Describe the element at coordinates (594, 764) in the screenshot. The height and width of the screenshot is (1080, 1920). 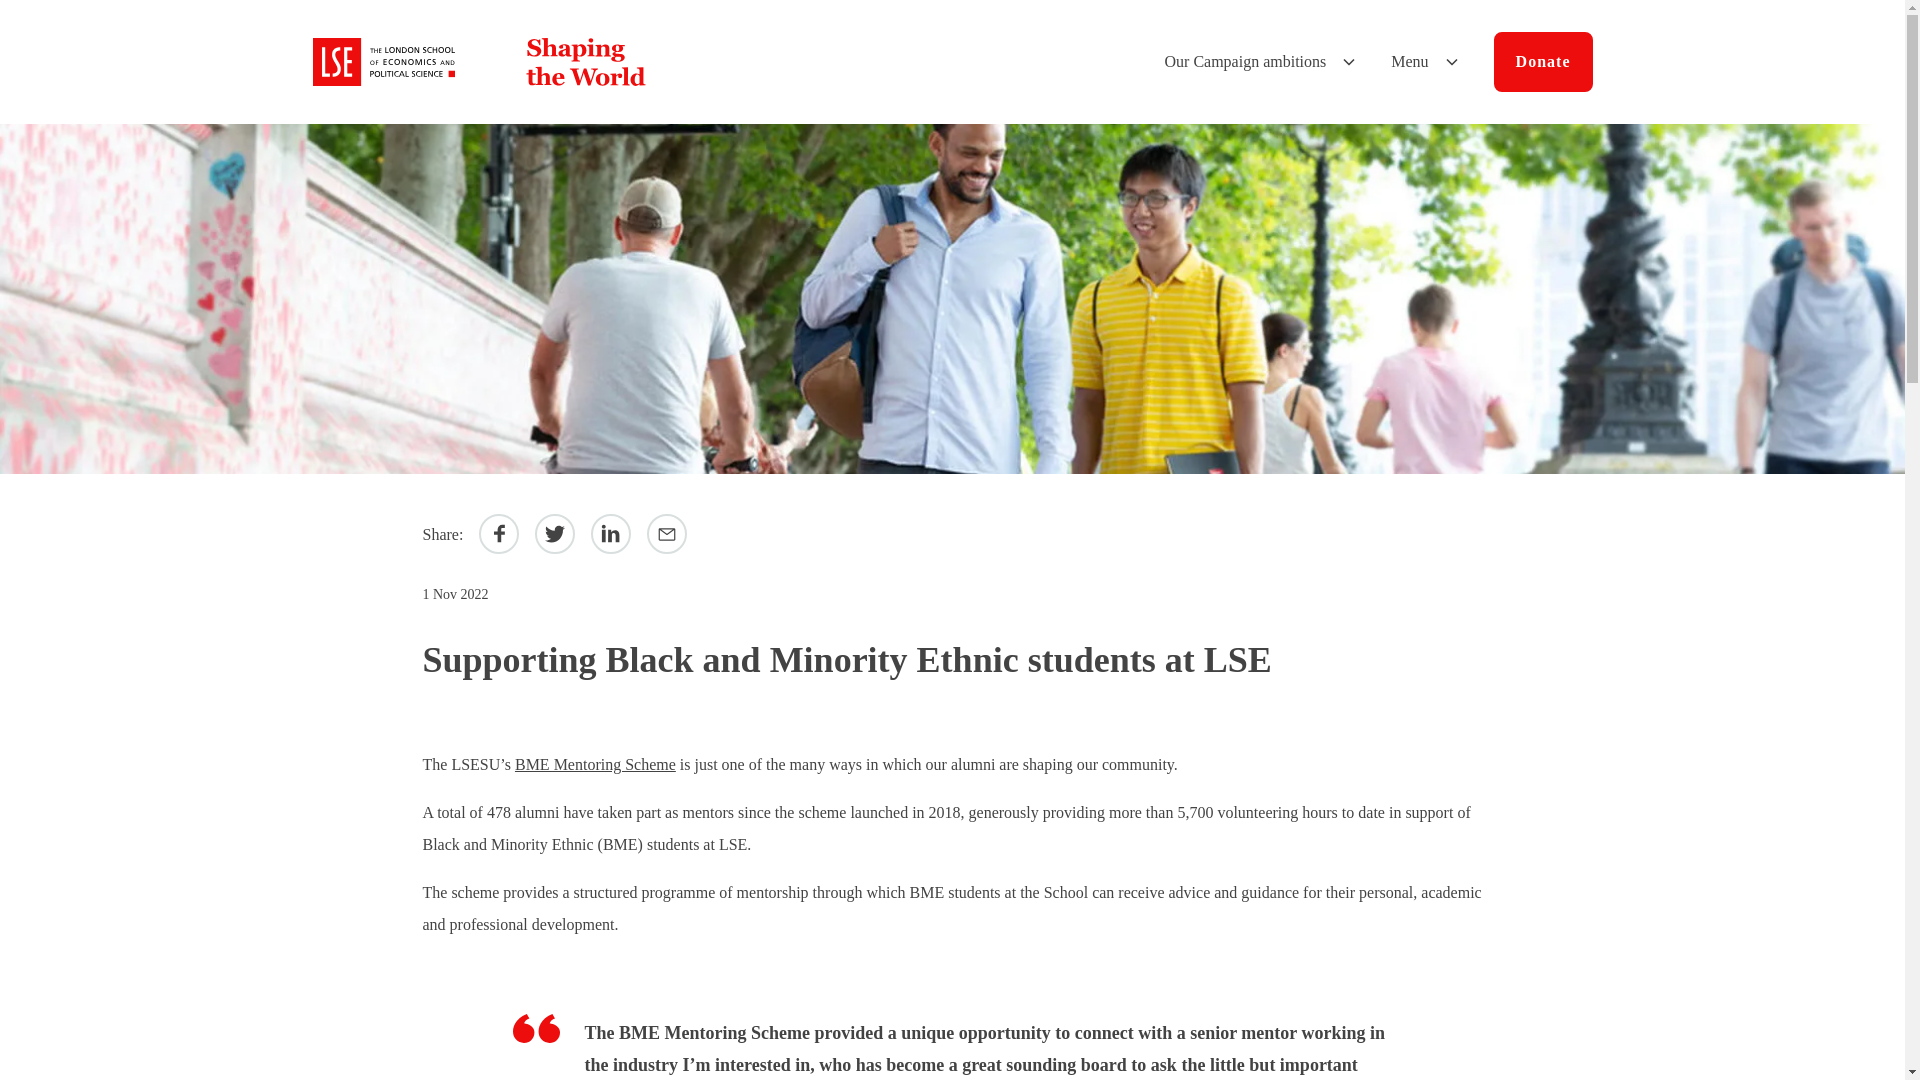
I see `BME Mentoring Scheme` at that location.